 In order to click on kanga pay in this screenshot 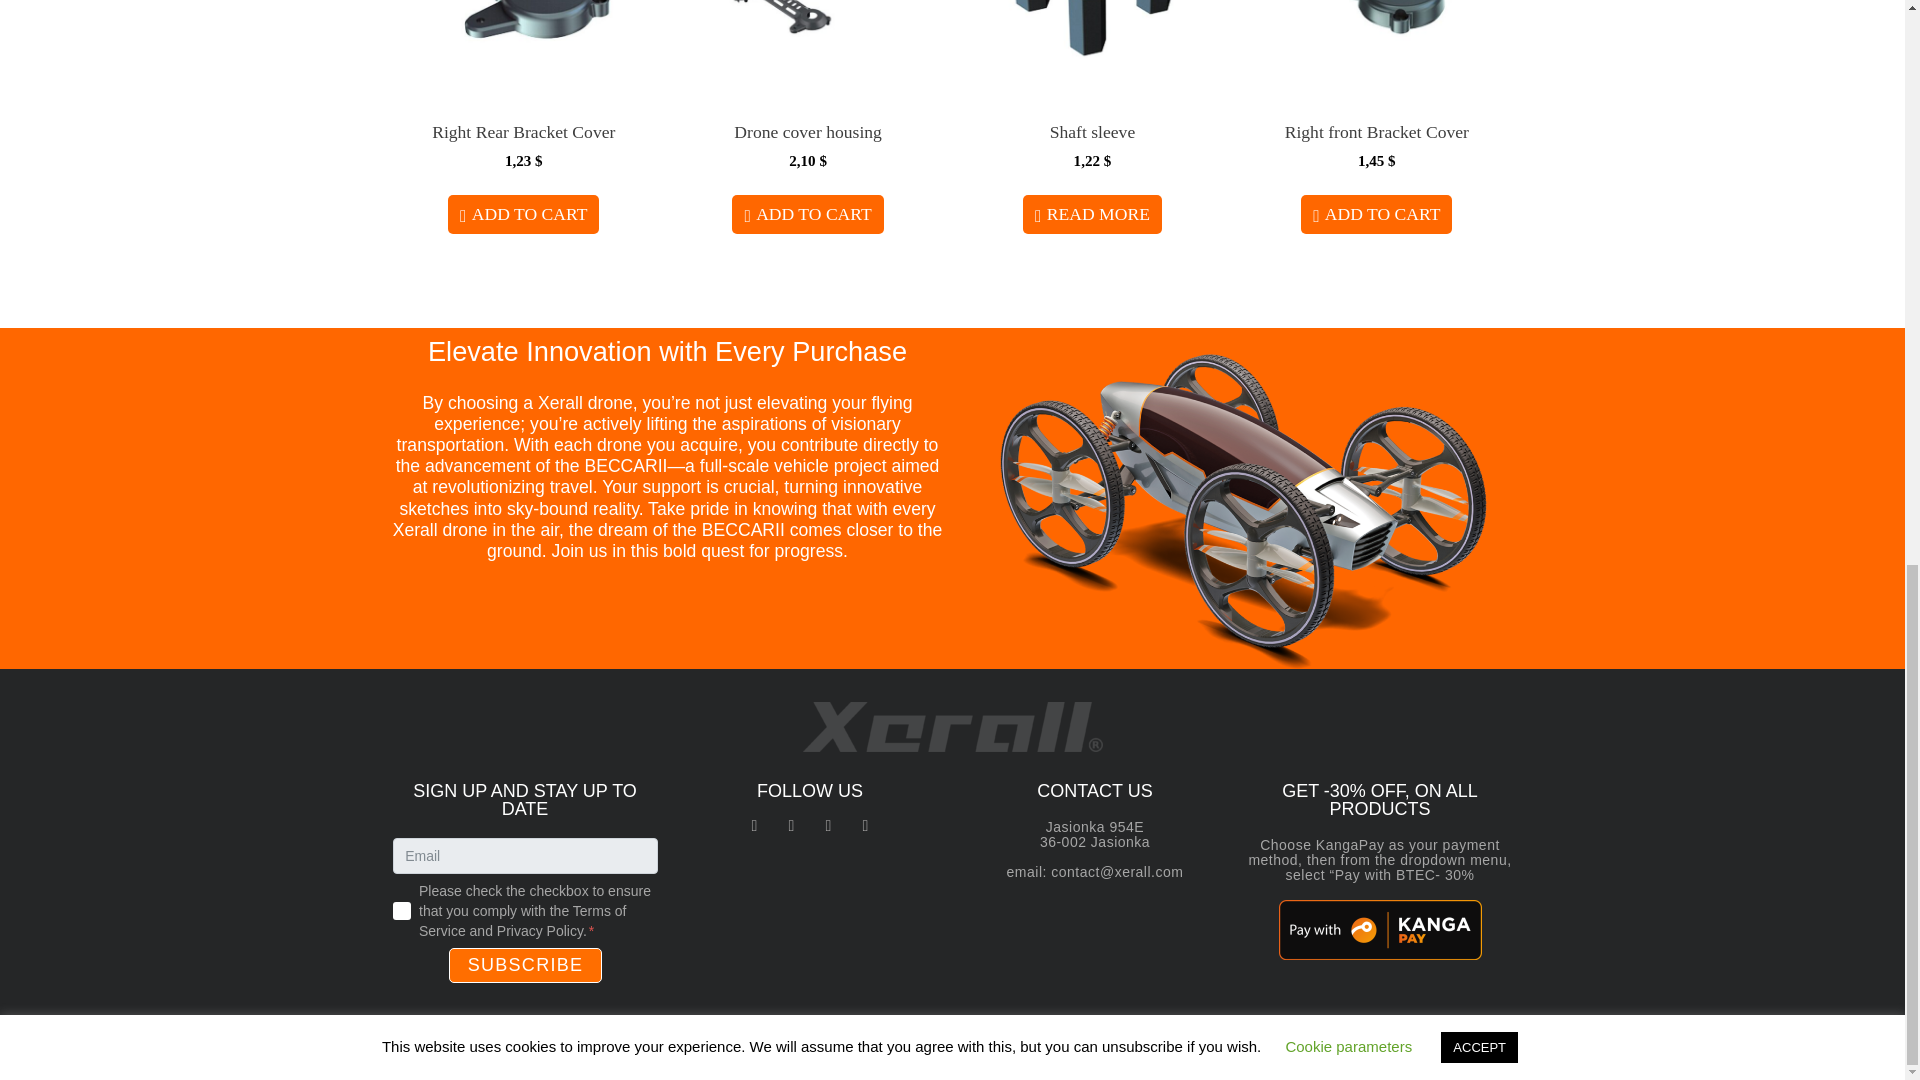, I will do `click(1379, 930)`.